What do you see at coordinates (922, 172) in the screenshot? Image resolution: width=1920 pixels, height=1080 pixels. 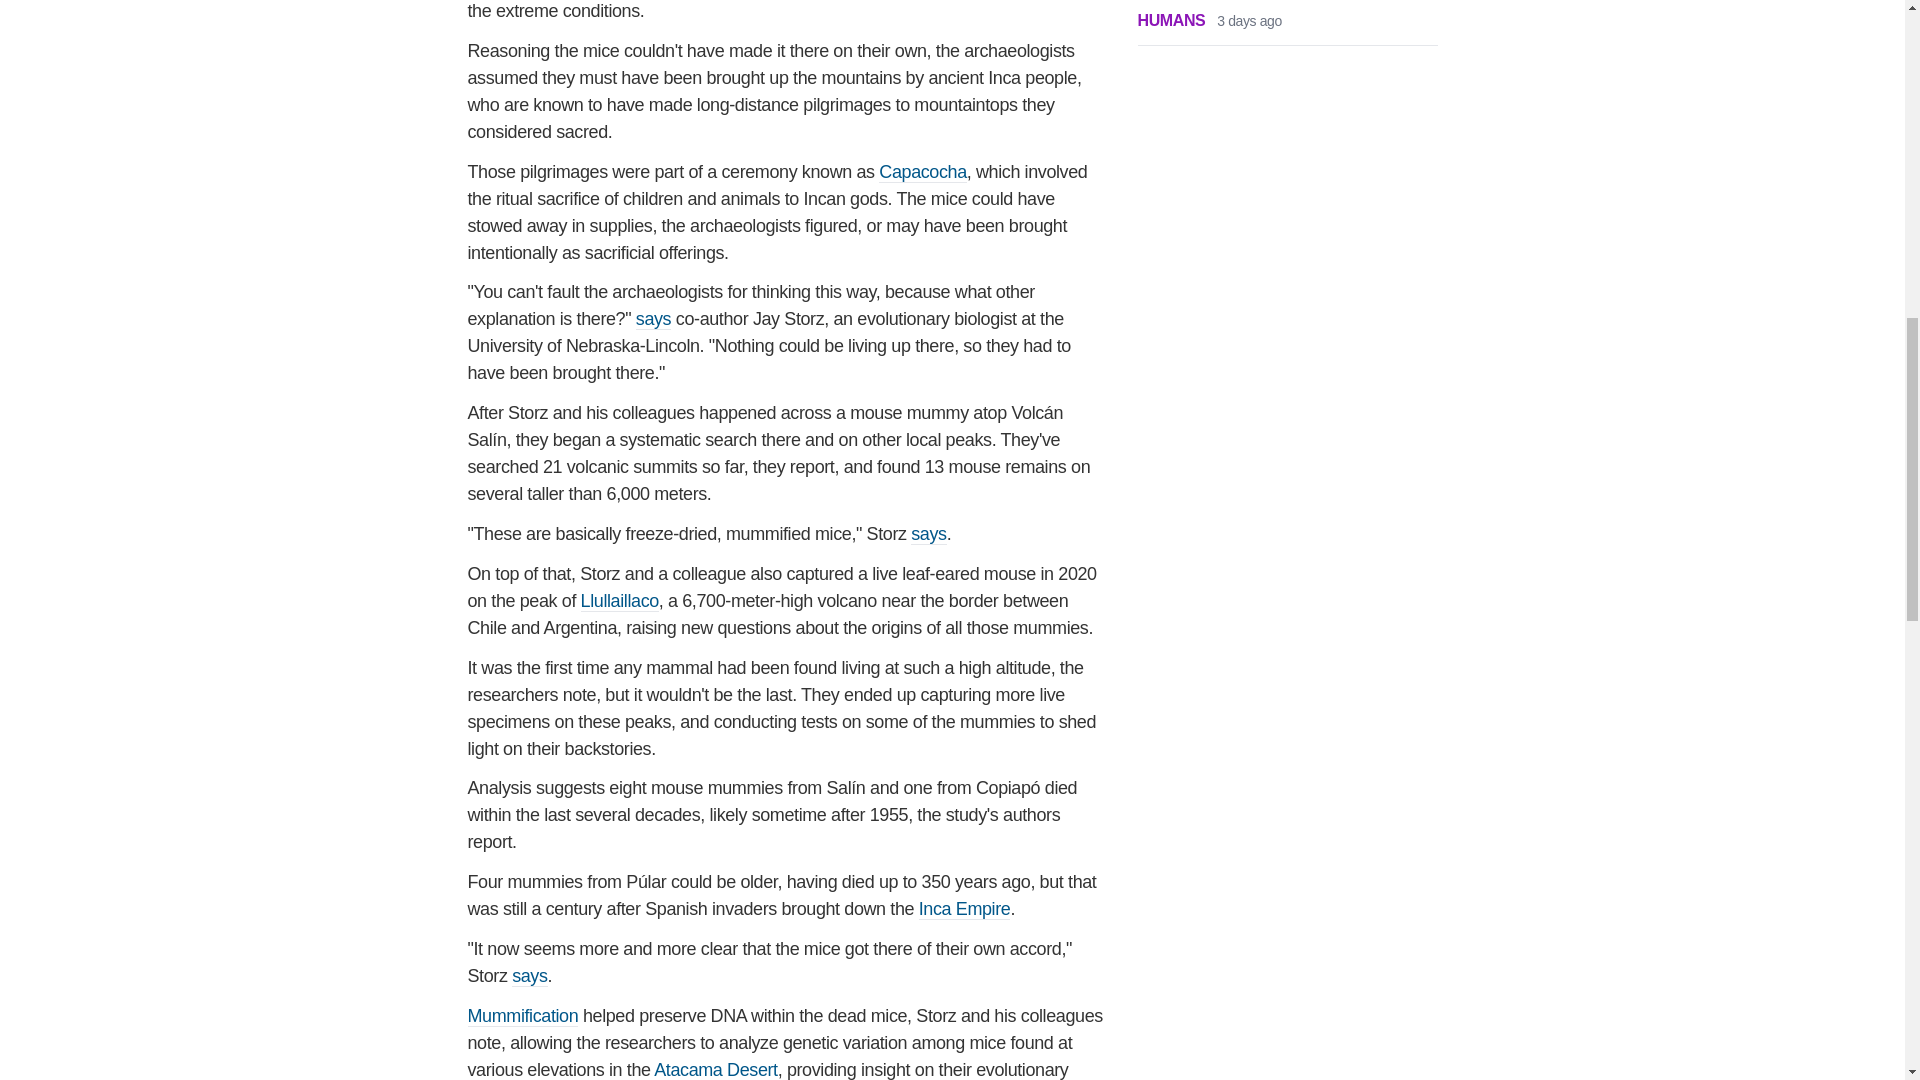 I see `Capacocha` at bounding box center [922, 172].